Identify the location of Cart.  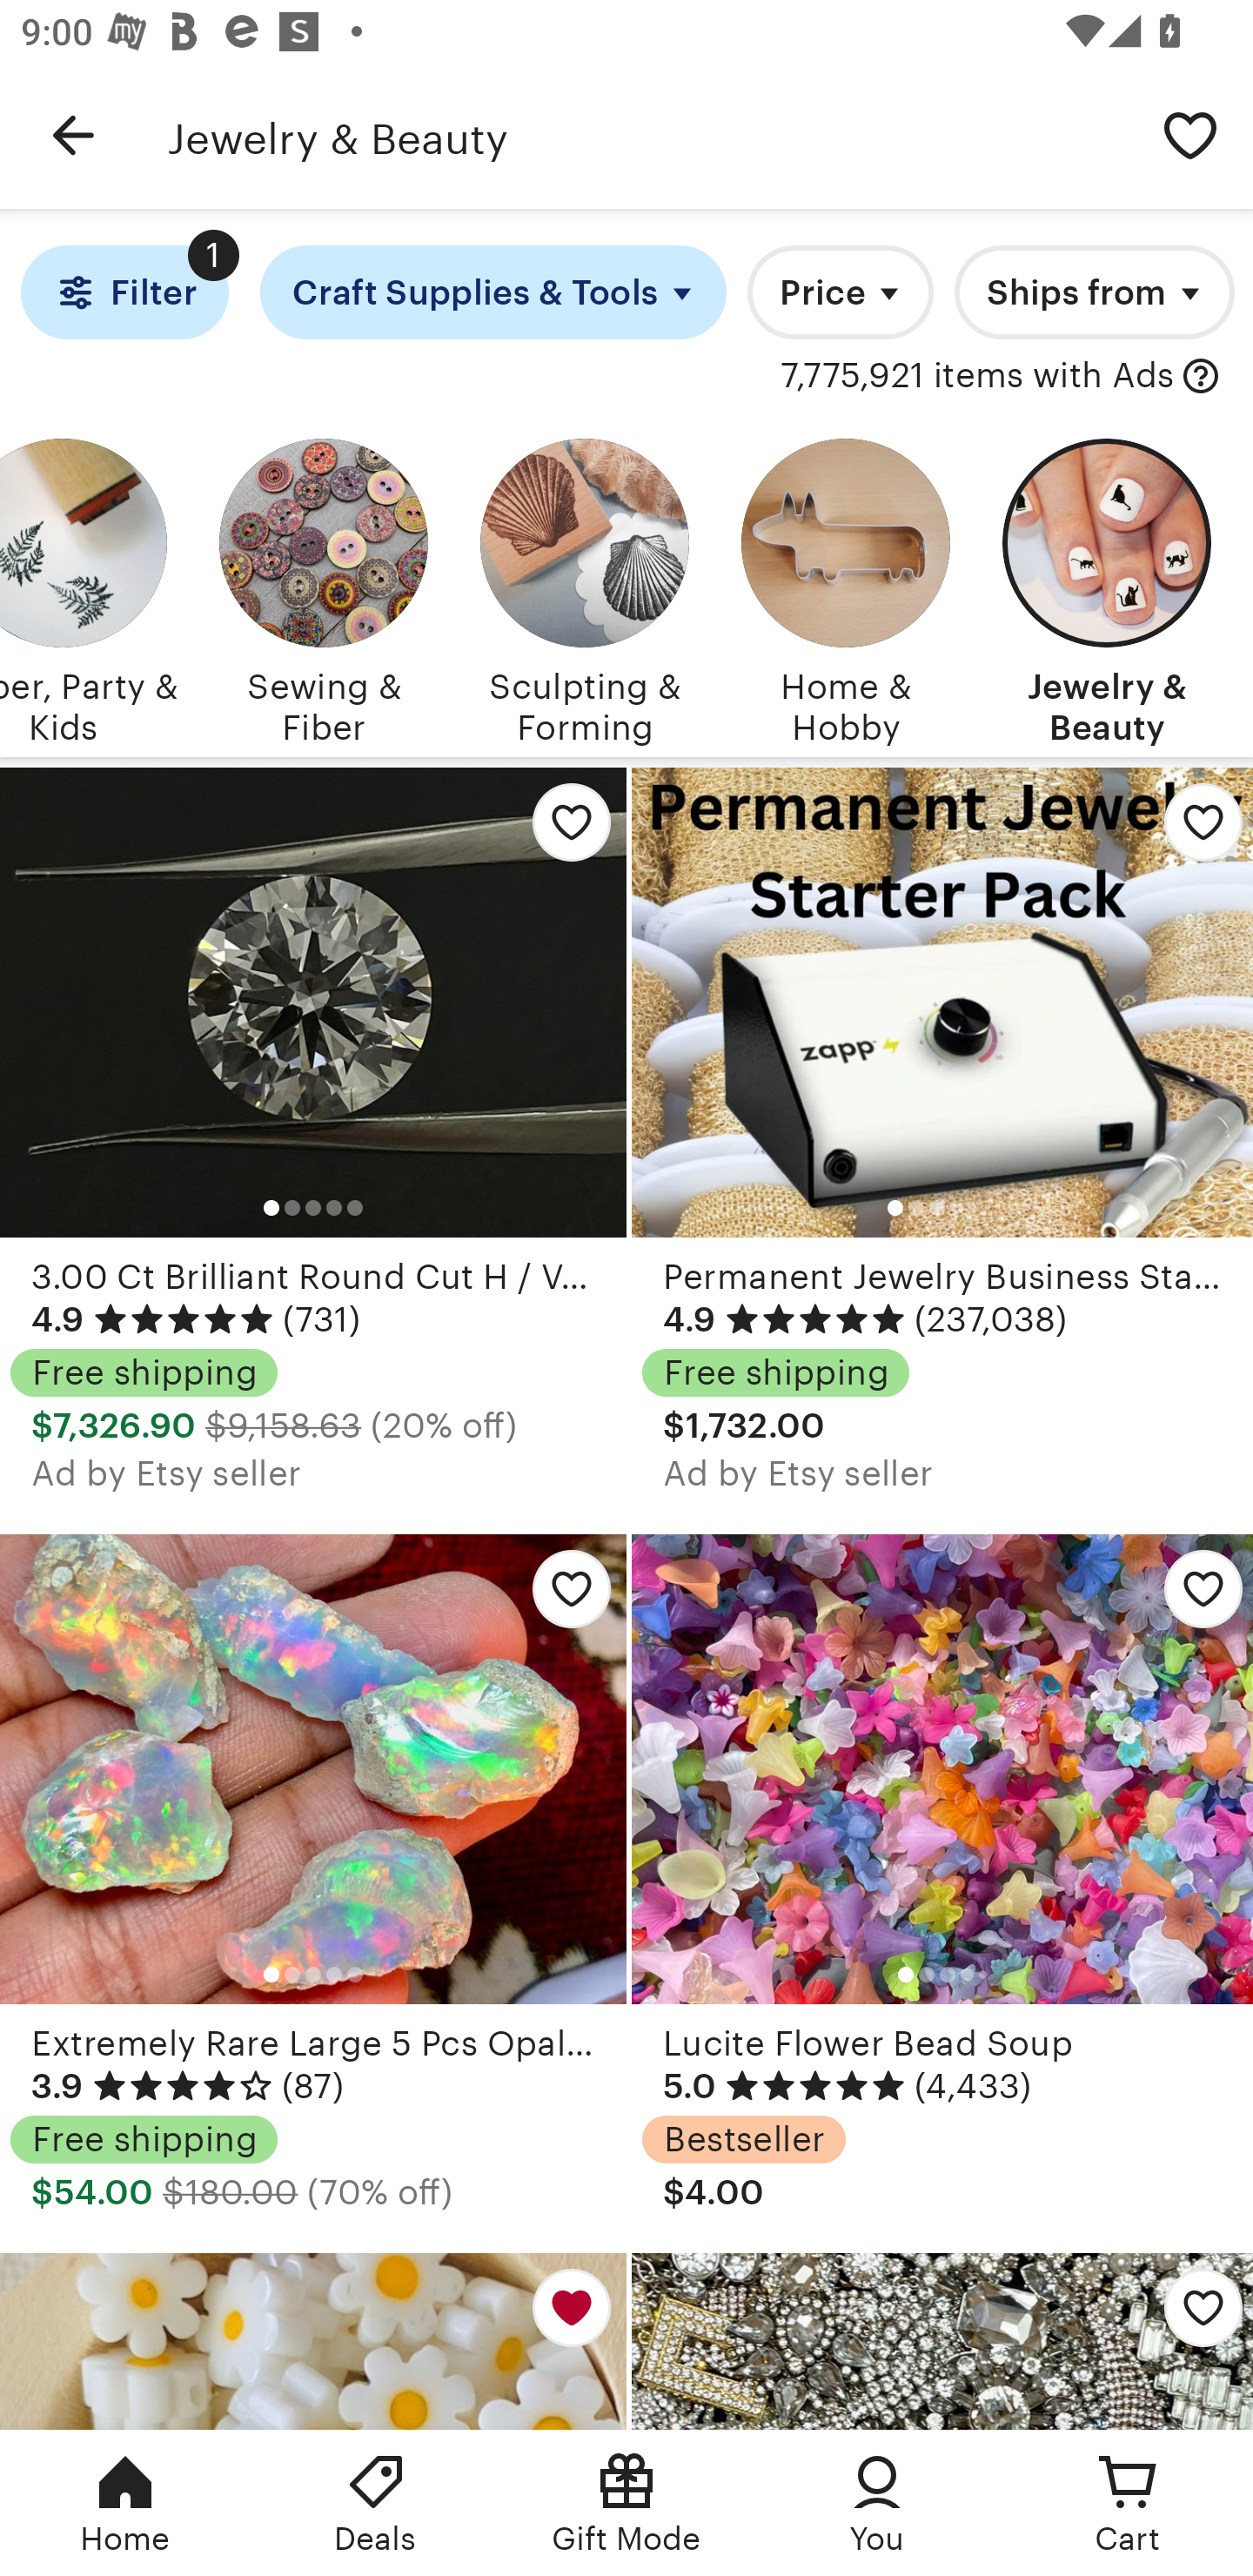
(1128, 2503).